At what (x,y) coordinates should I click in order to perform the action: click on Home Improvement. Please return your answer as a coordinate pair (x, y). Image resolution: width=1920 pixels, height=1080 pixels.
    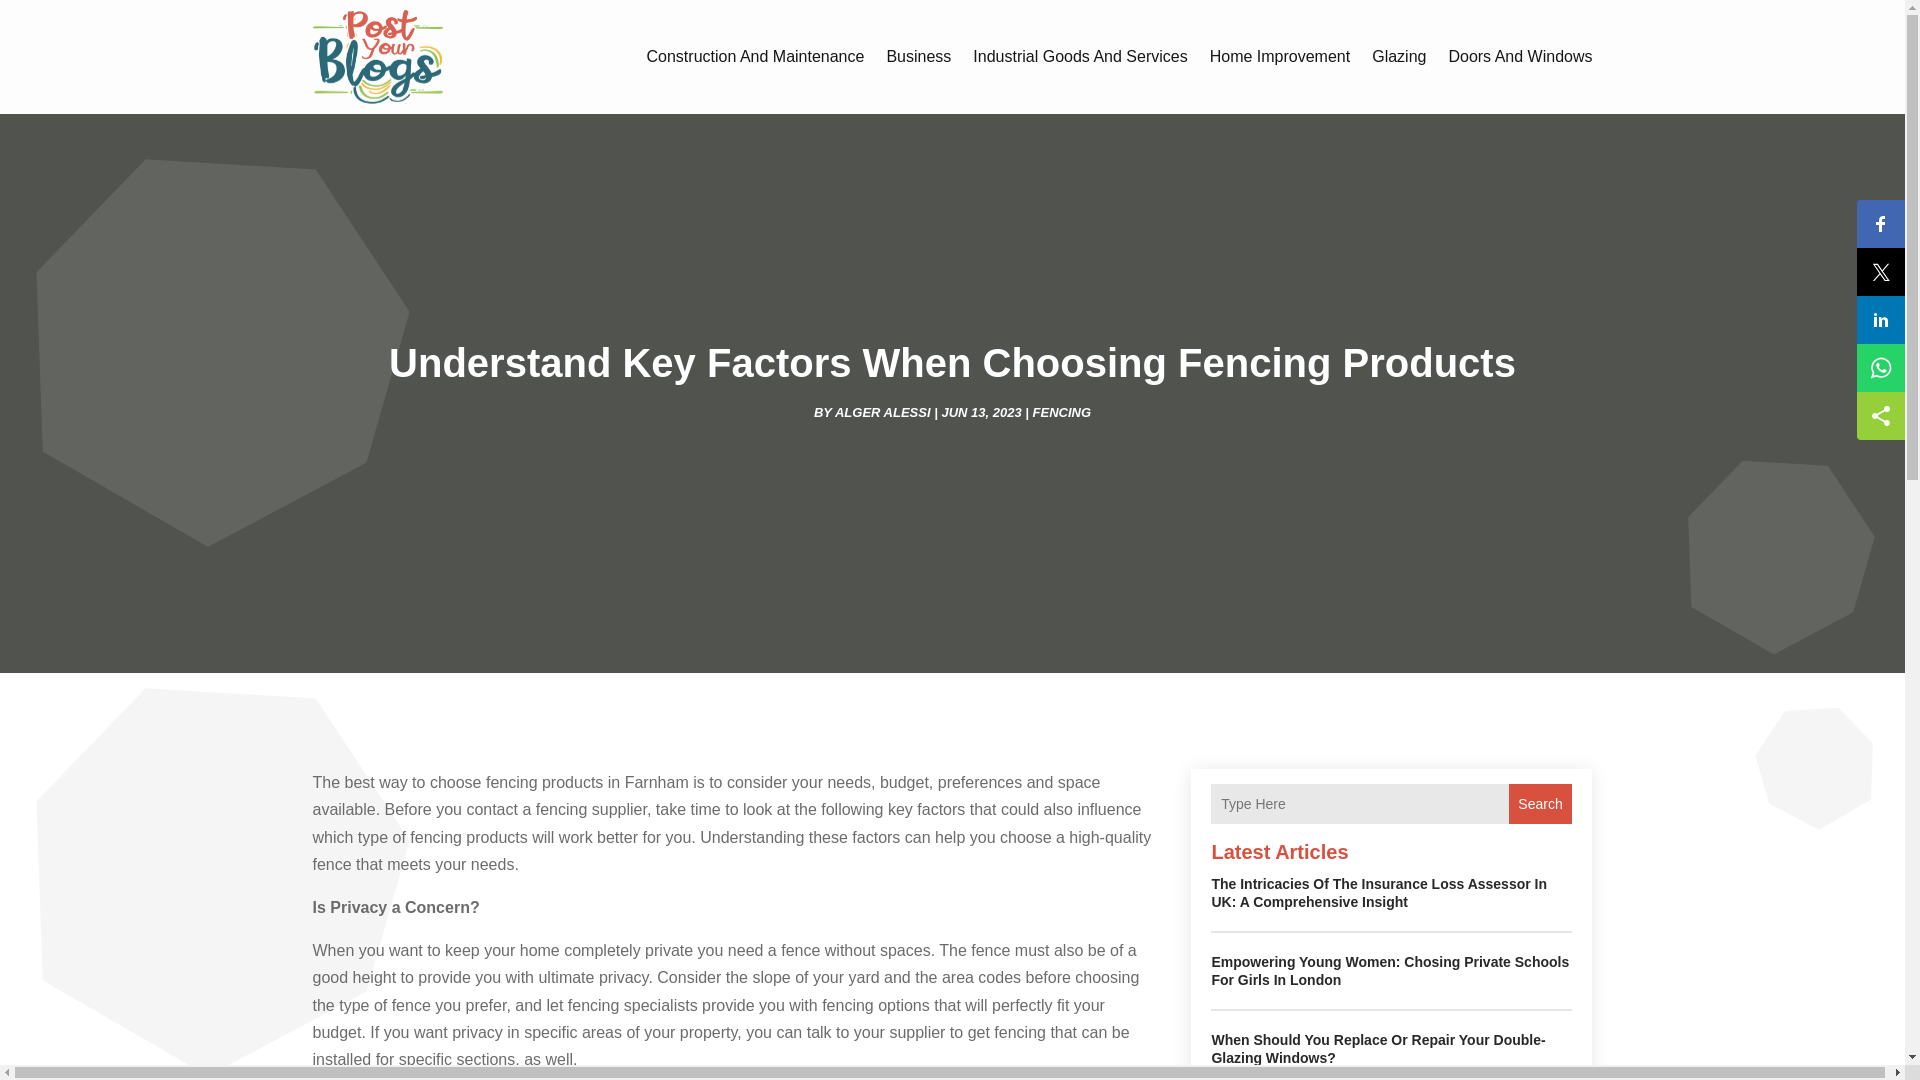
    Looking at the image, I should click on (1280, 56).